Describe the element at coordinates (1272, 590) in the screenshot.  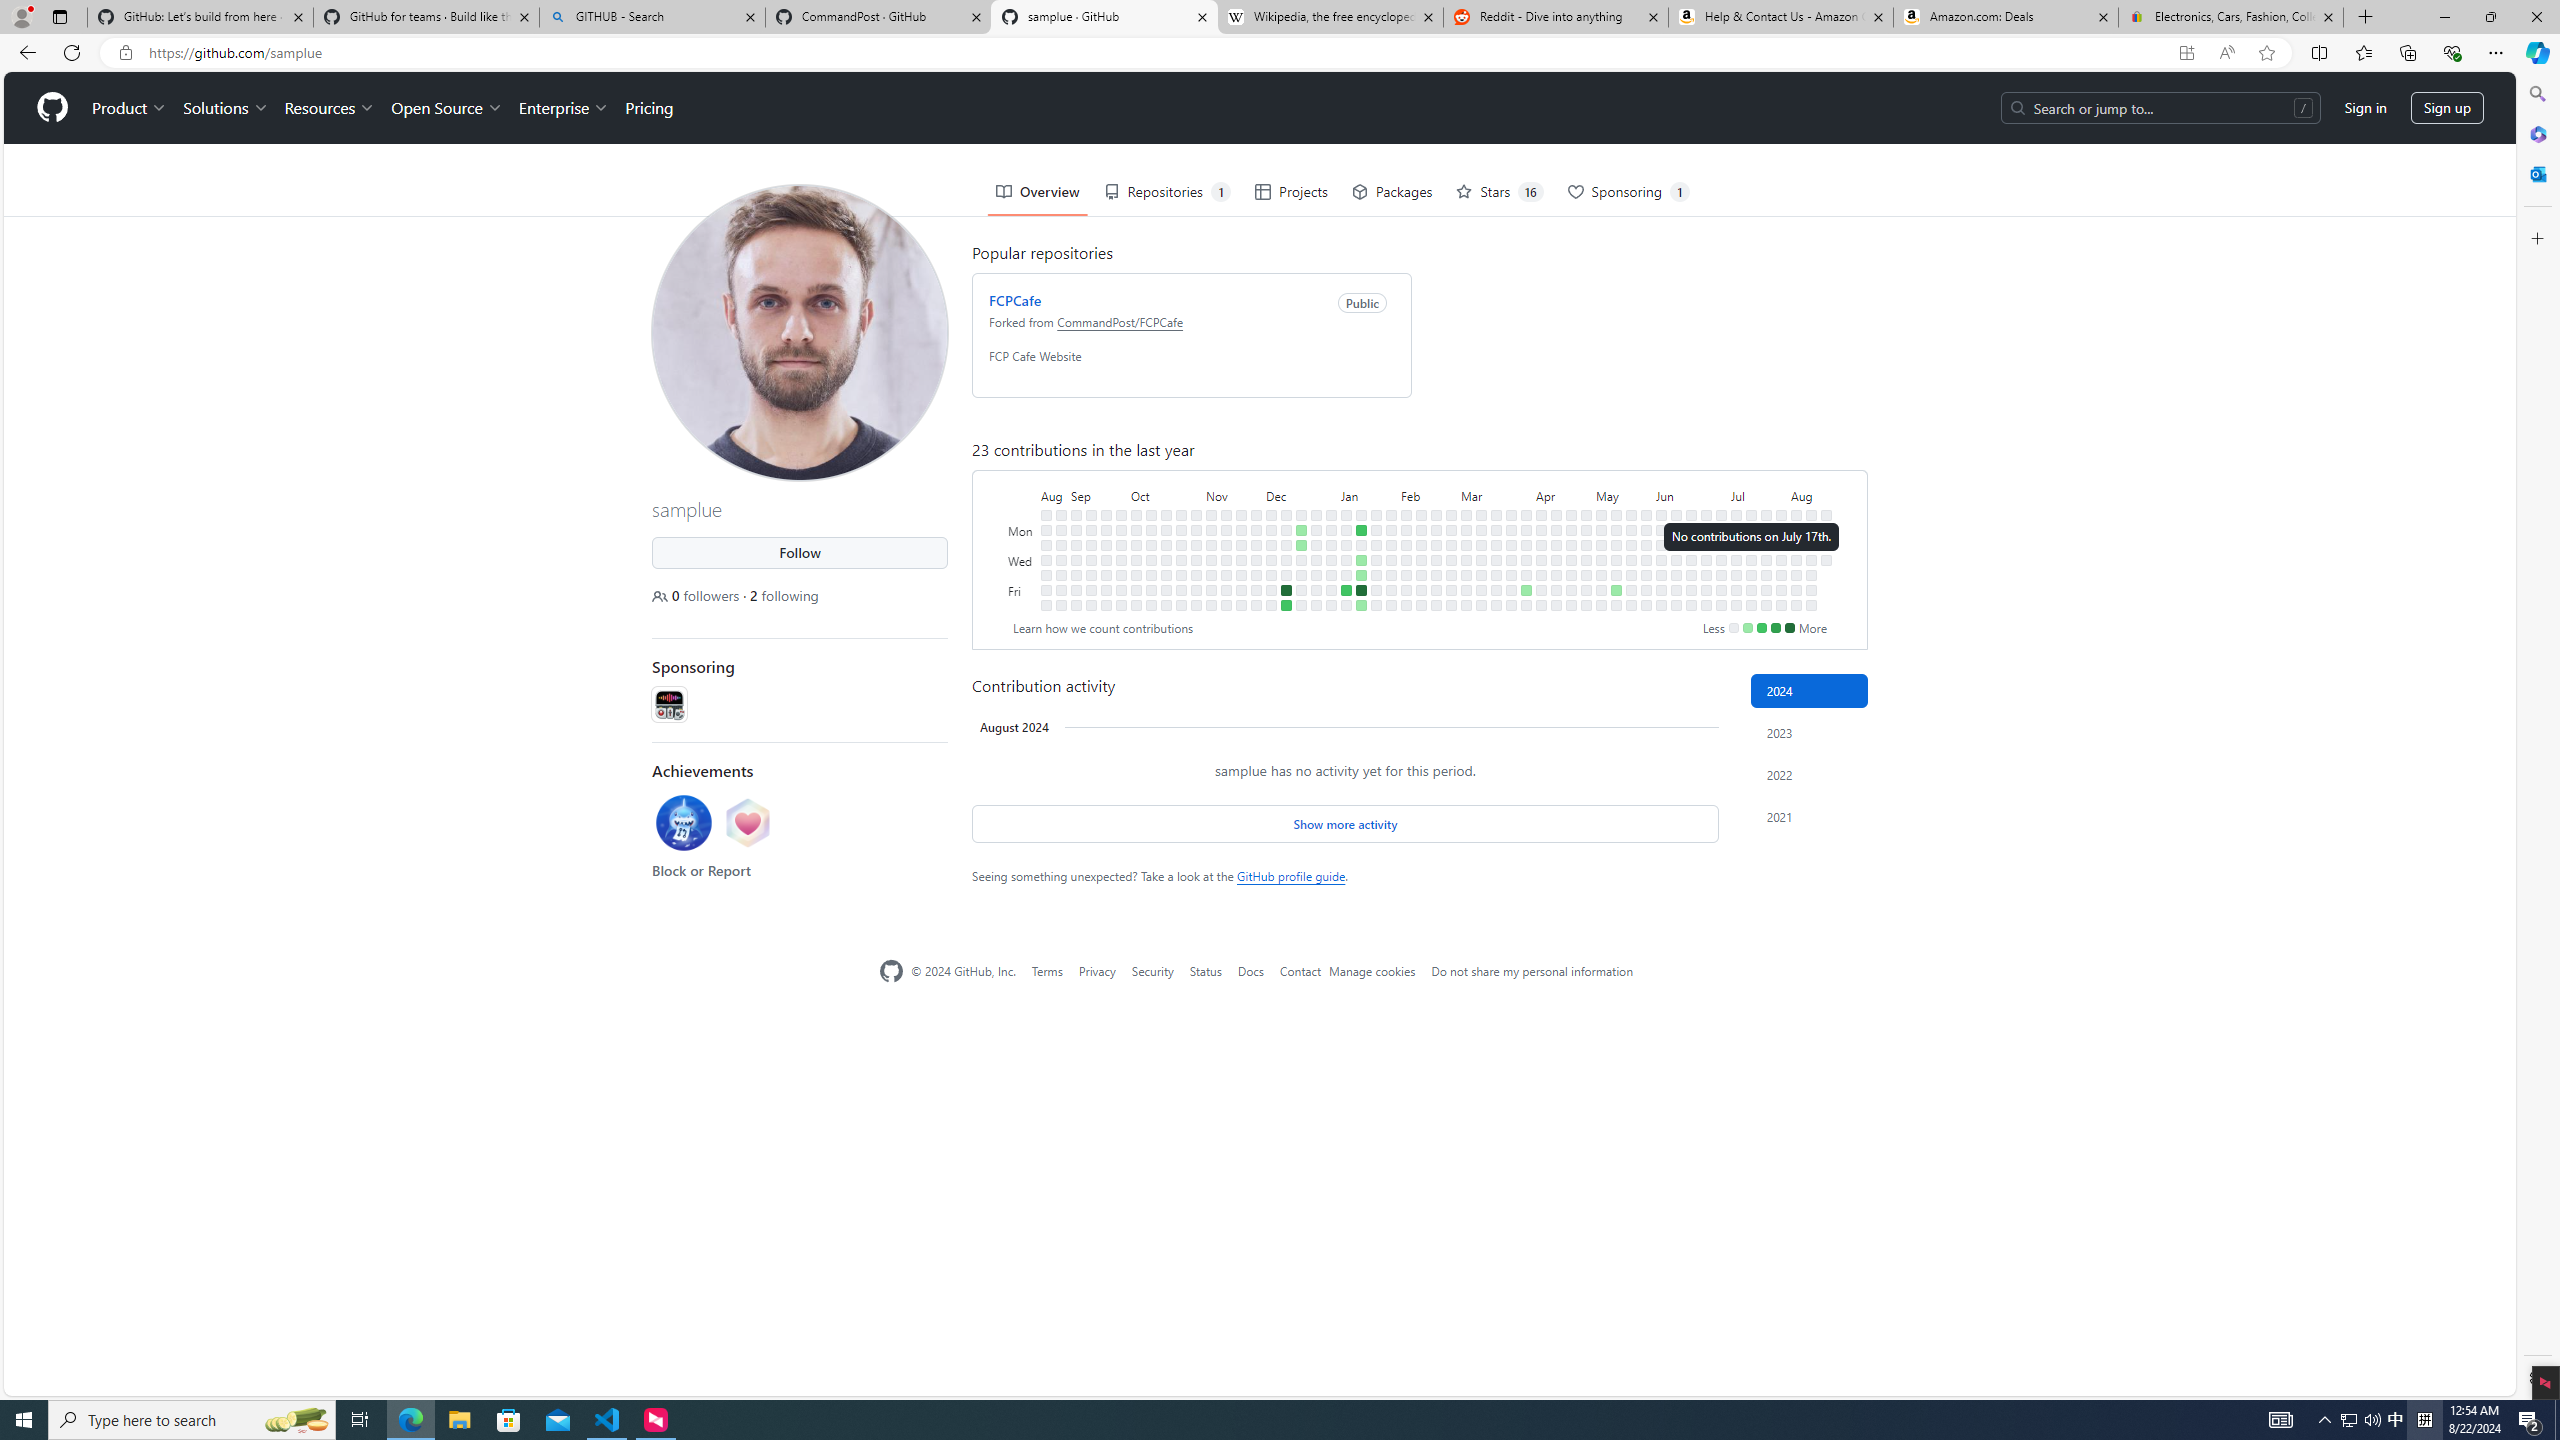
I see `No contributions on December 8th.` at that location.